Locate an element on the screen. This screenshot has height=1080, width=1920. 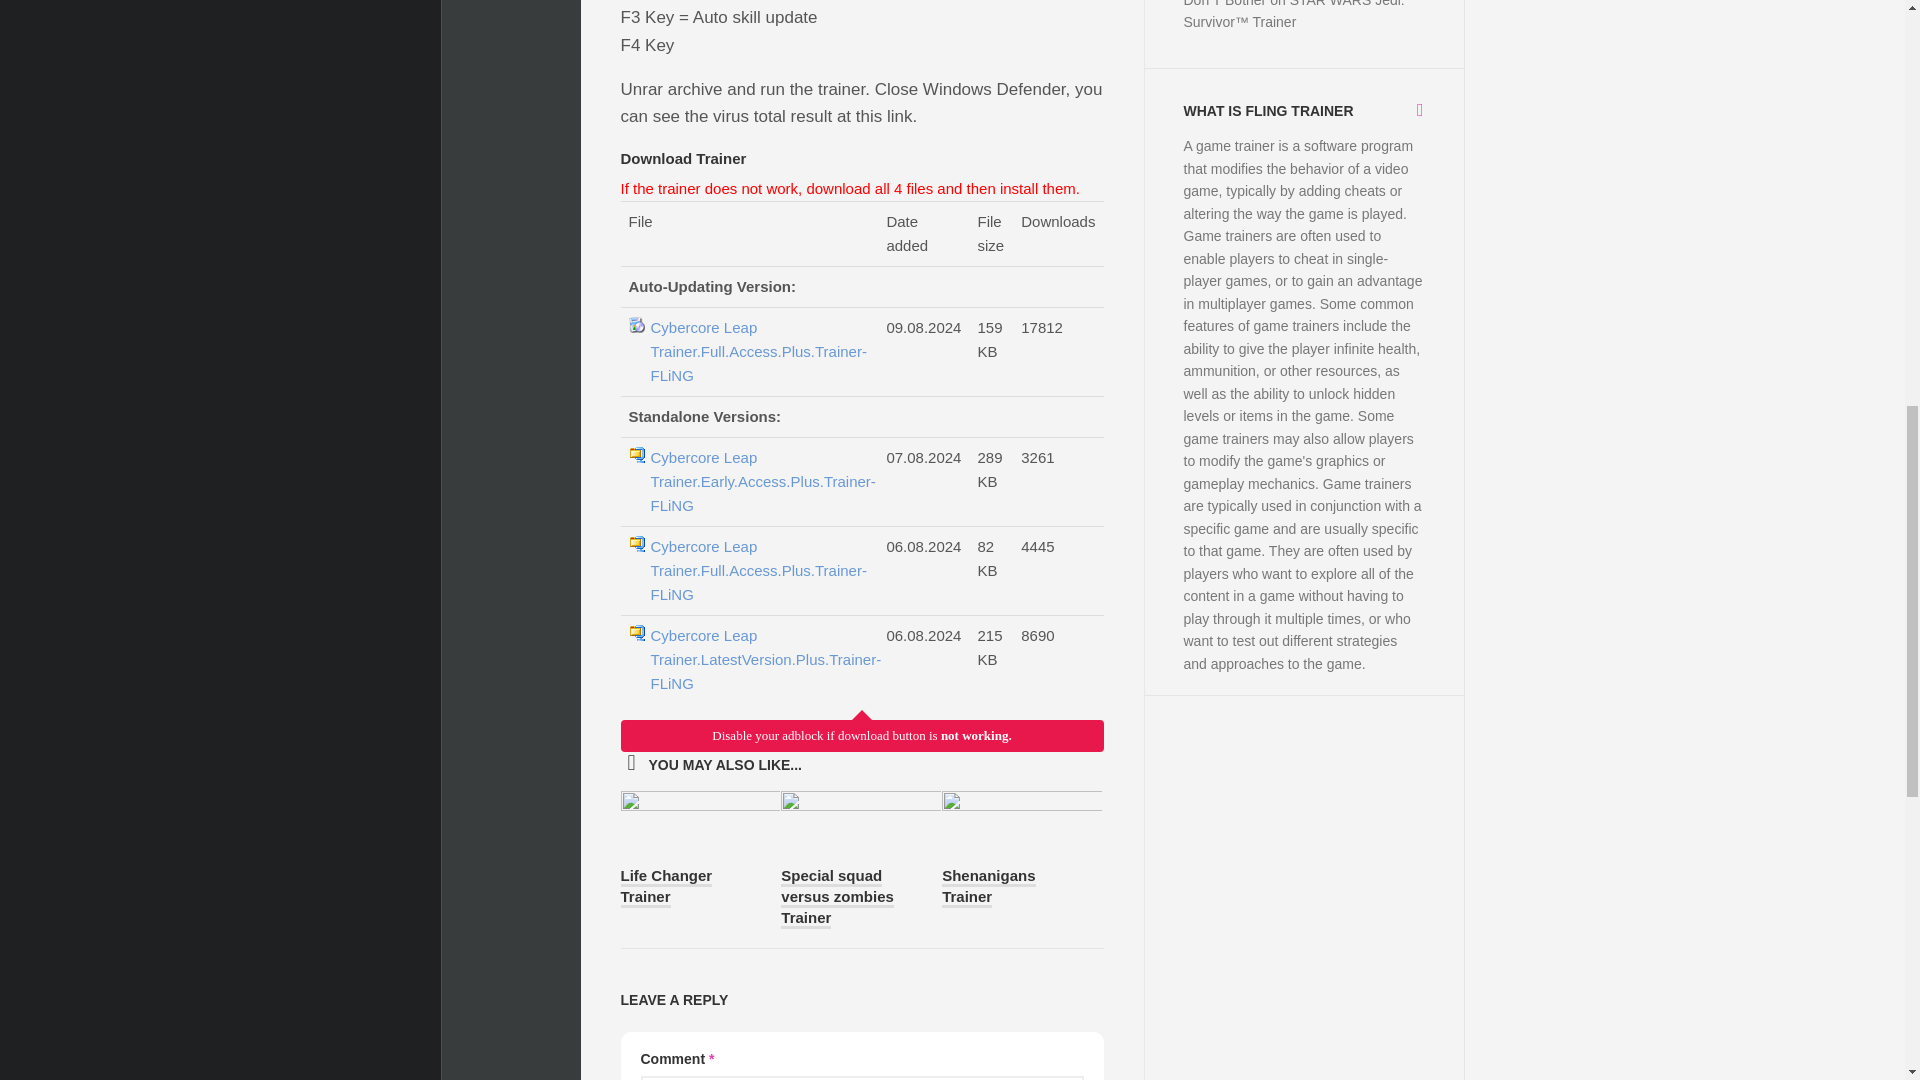
Life Changer Trainer is located at coordinates (666, 888).